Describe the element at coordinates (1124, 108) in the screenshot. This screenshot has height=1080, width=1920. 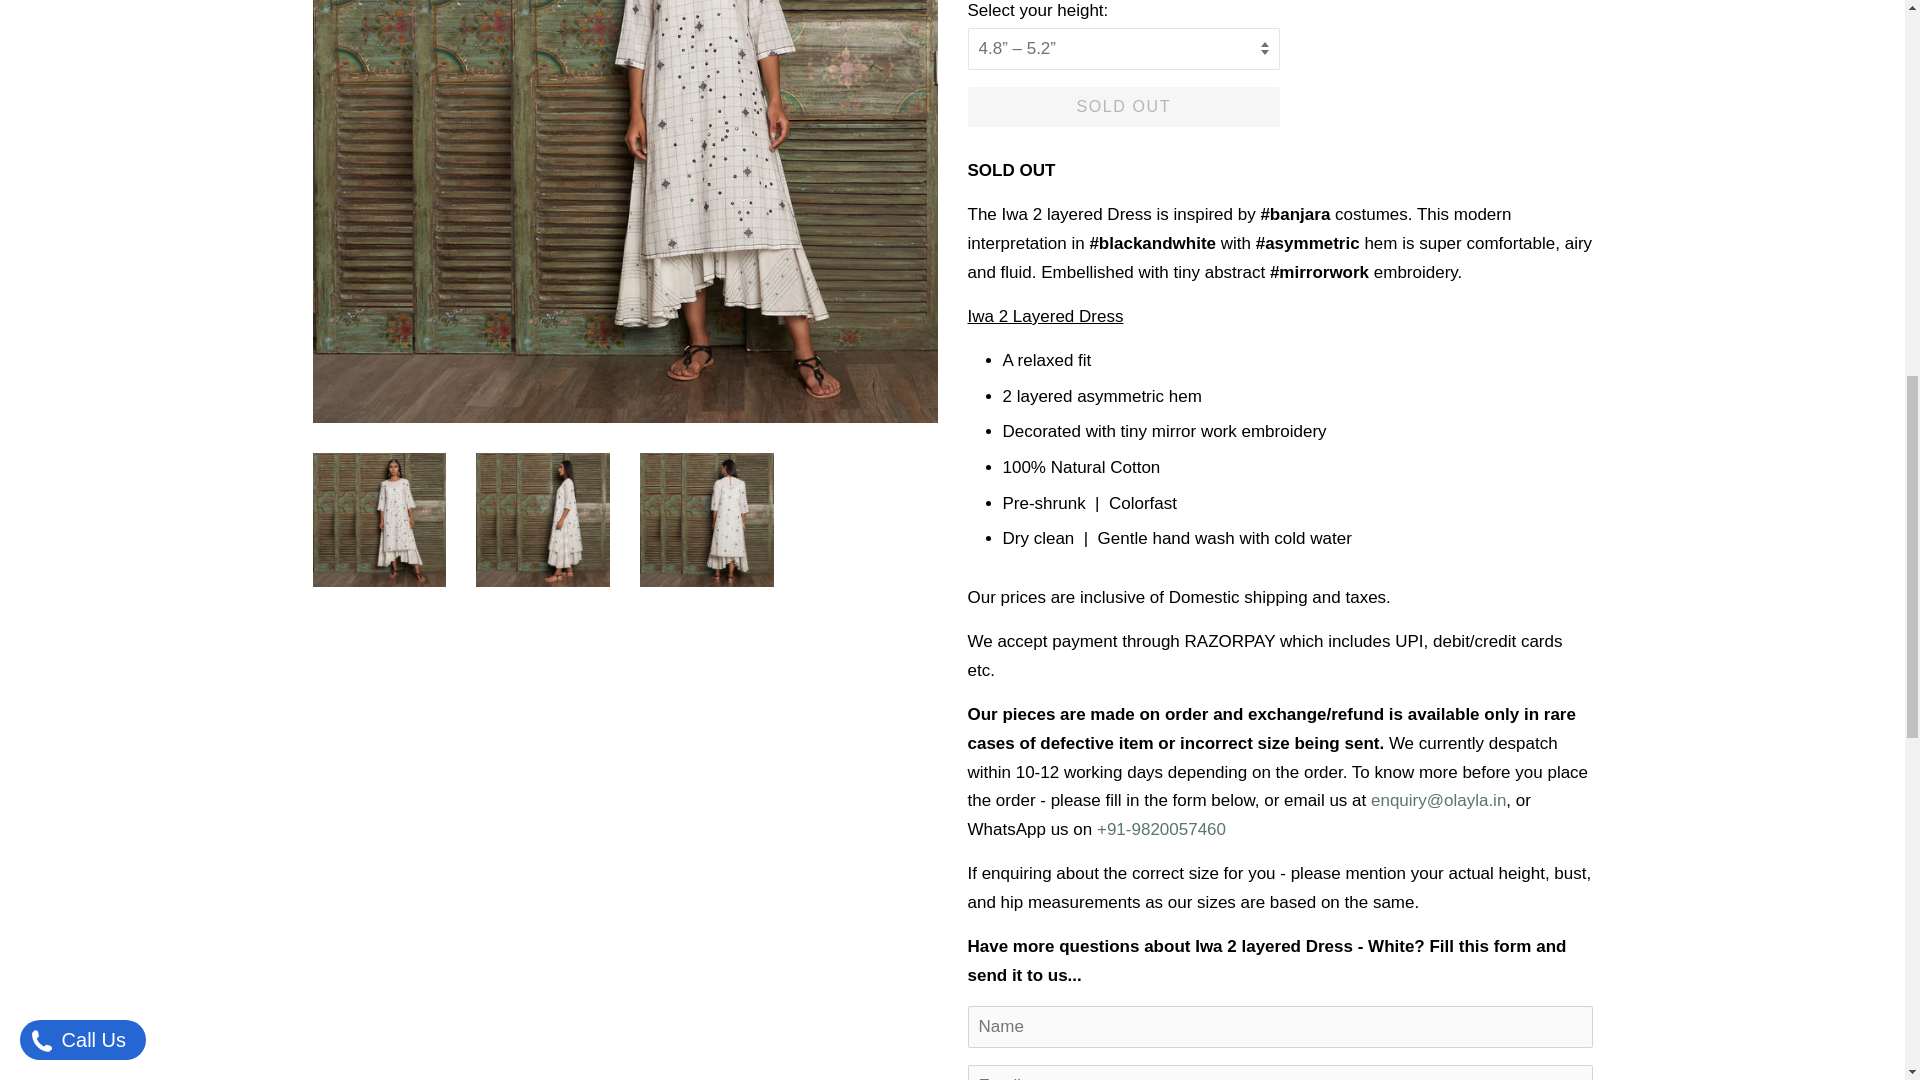
I see `SOLD OUT` at that location.